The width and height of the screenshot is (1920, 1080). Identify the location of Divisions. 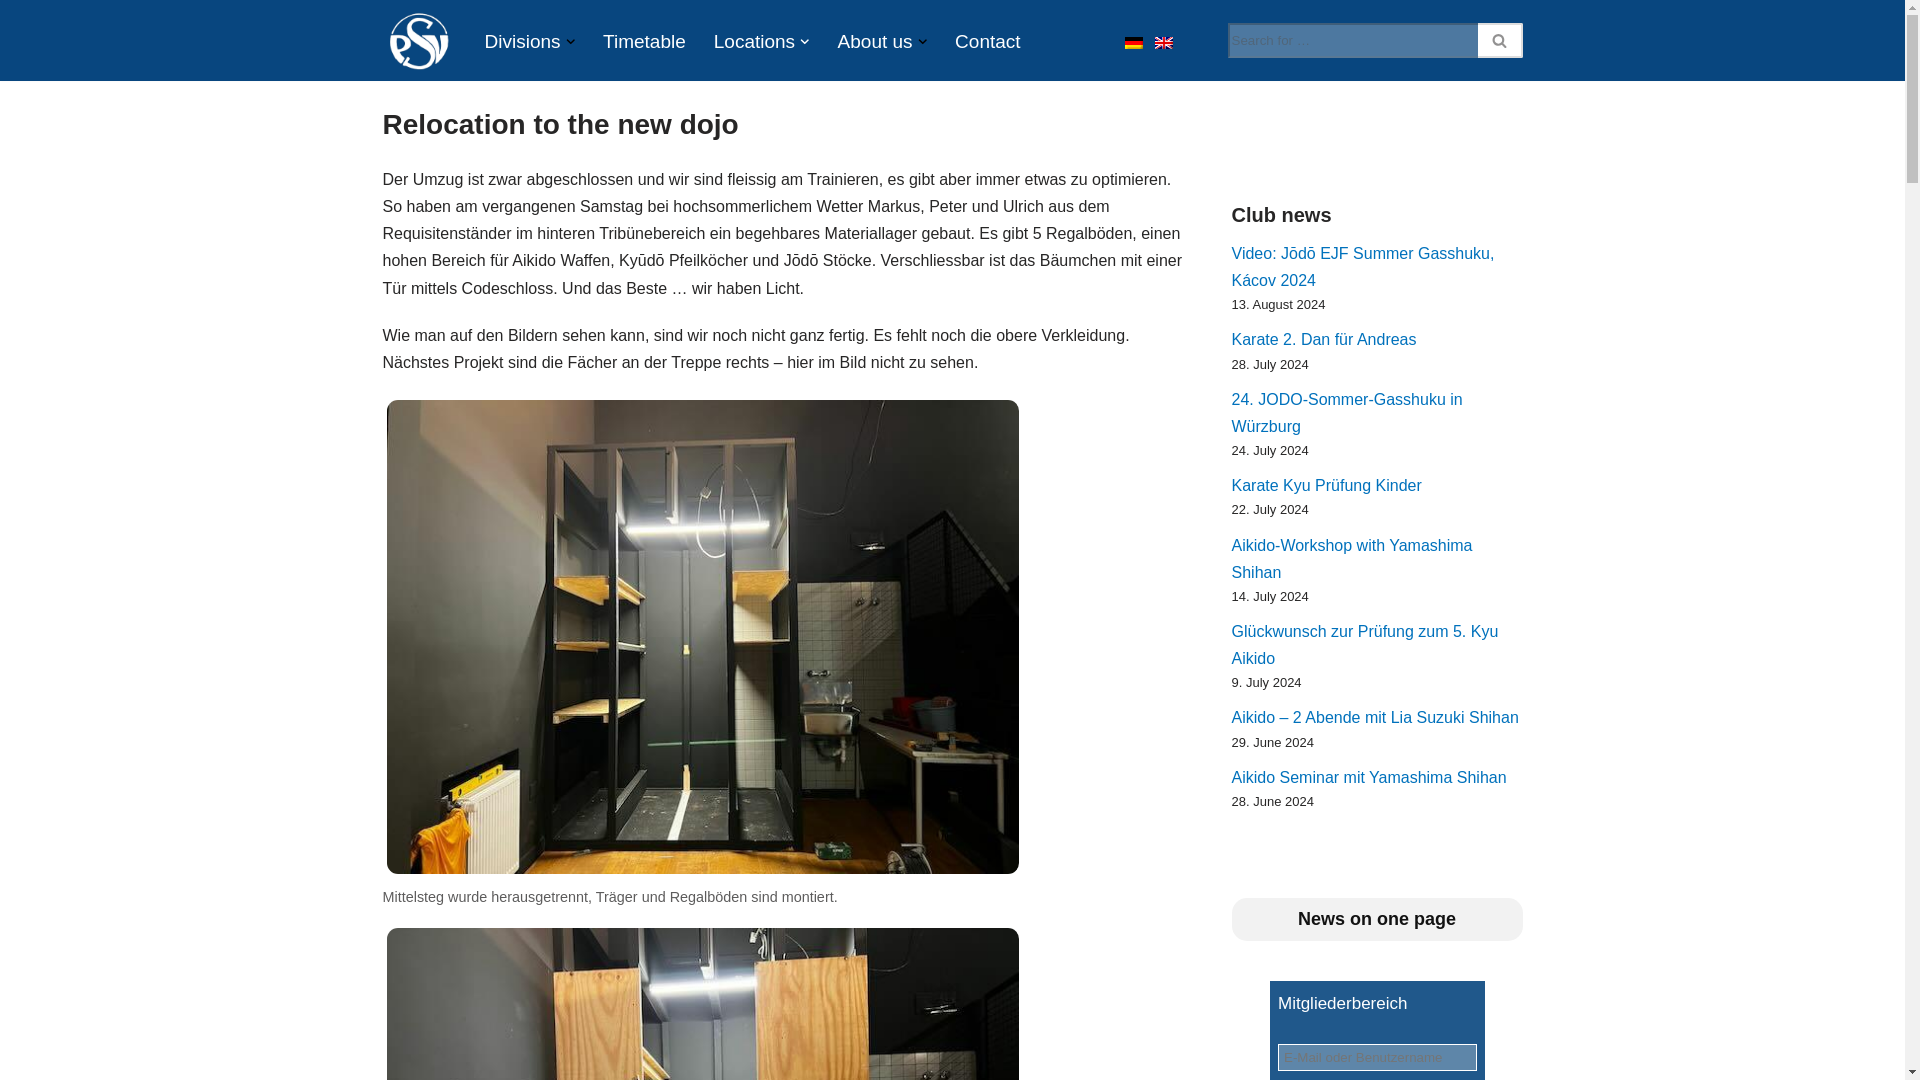
(522, 41).